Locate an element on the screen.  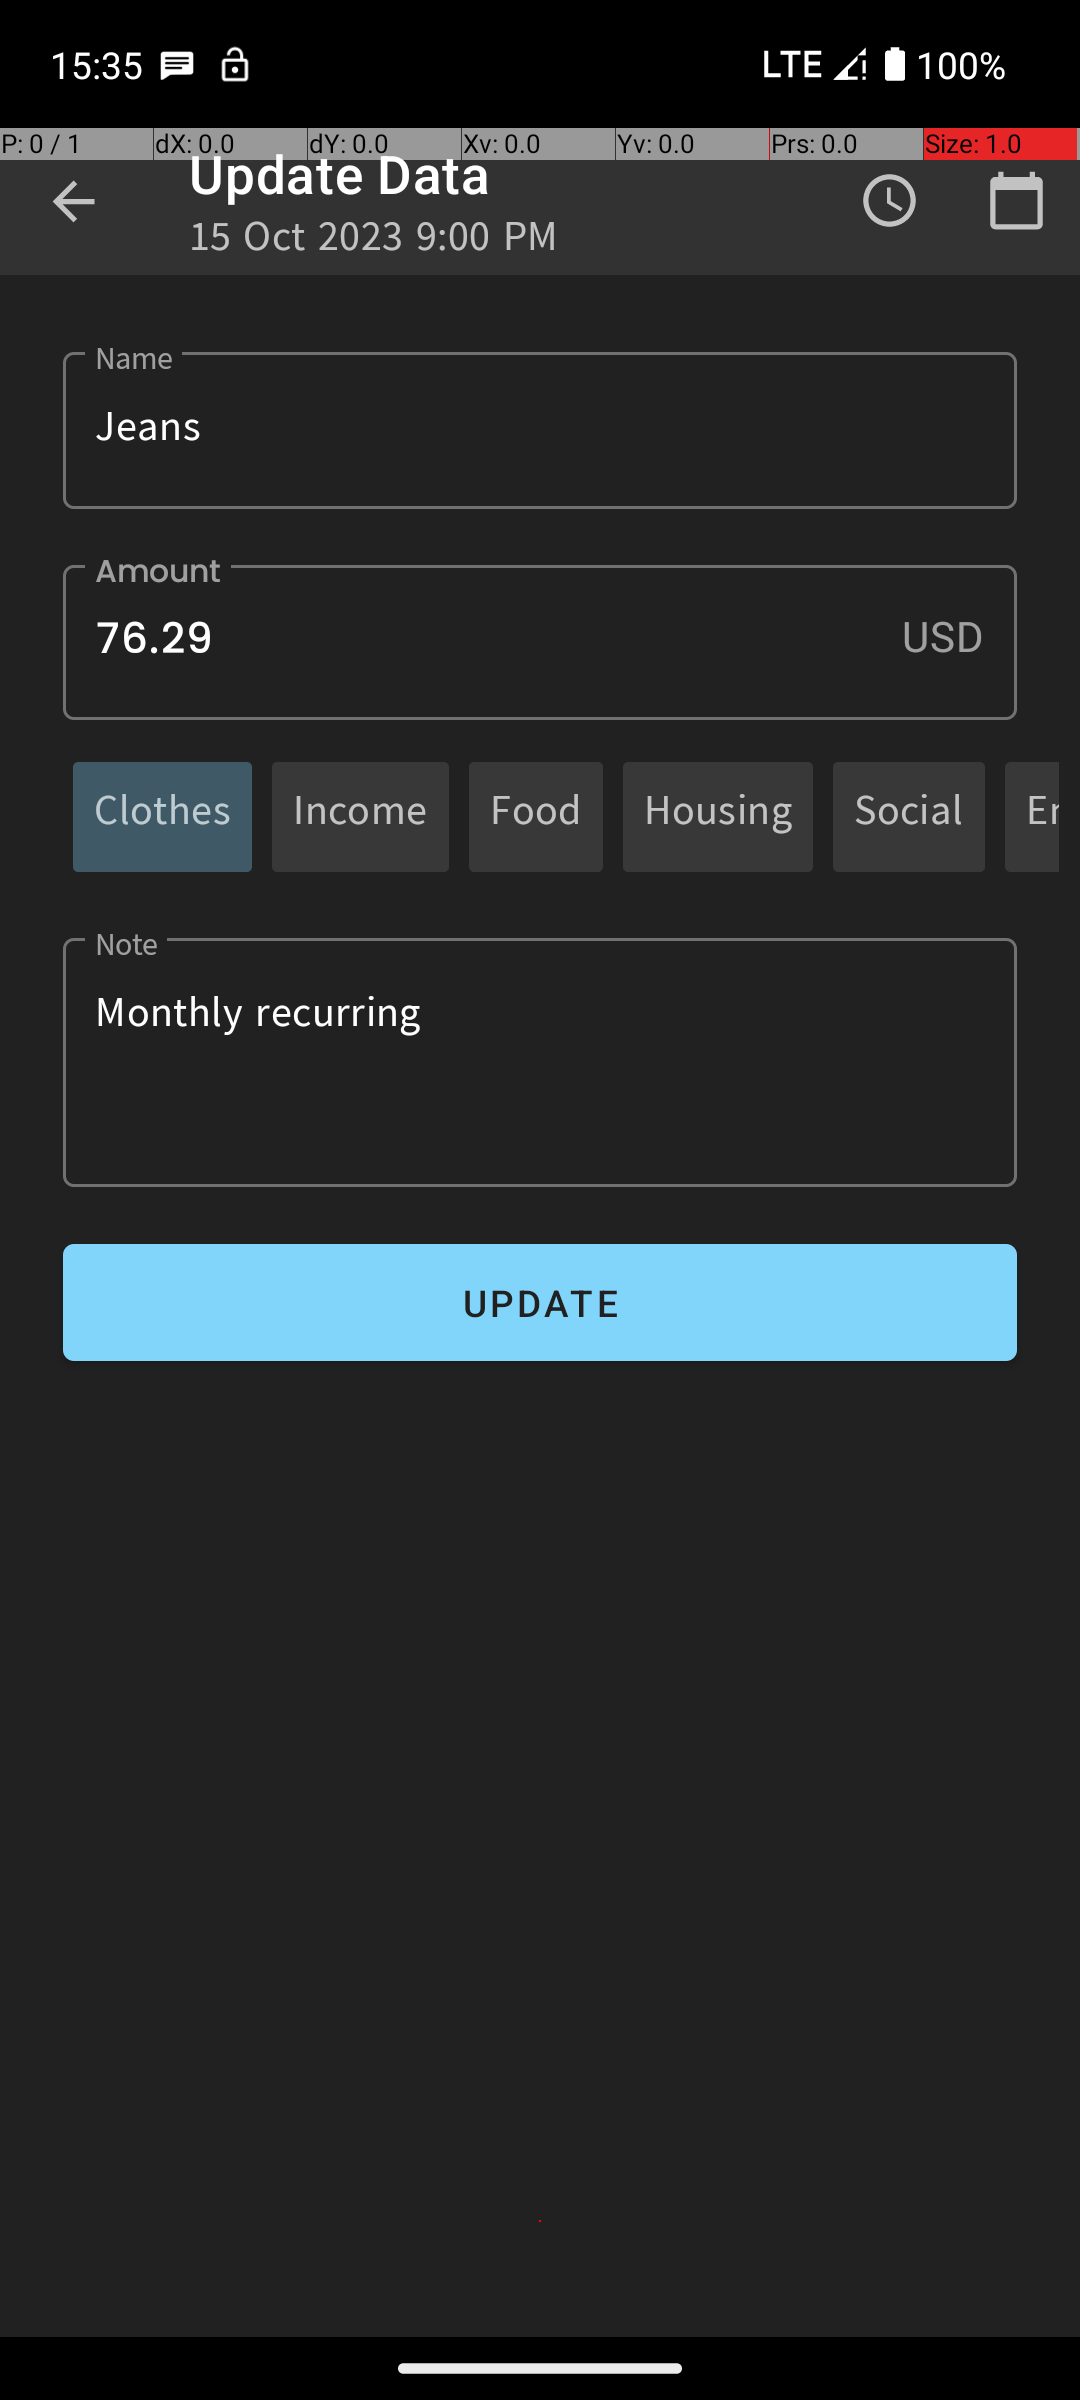
76.29 is located at coordinates (540, 642).